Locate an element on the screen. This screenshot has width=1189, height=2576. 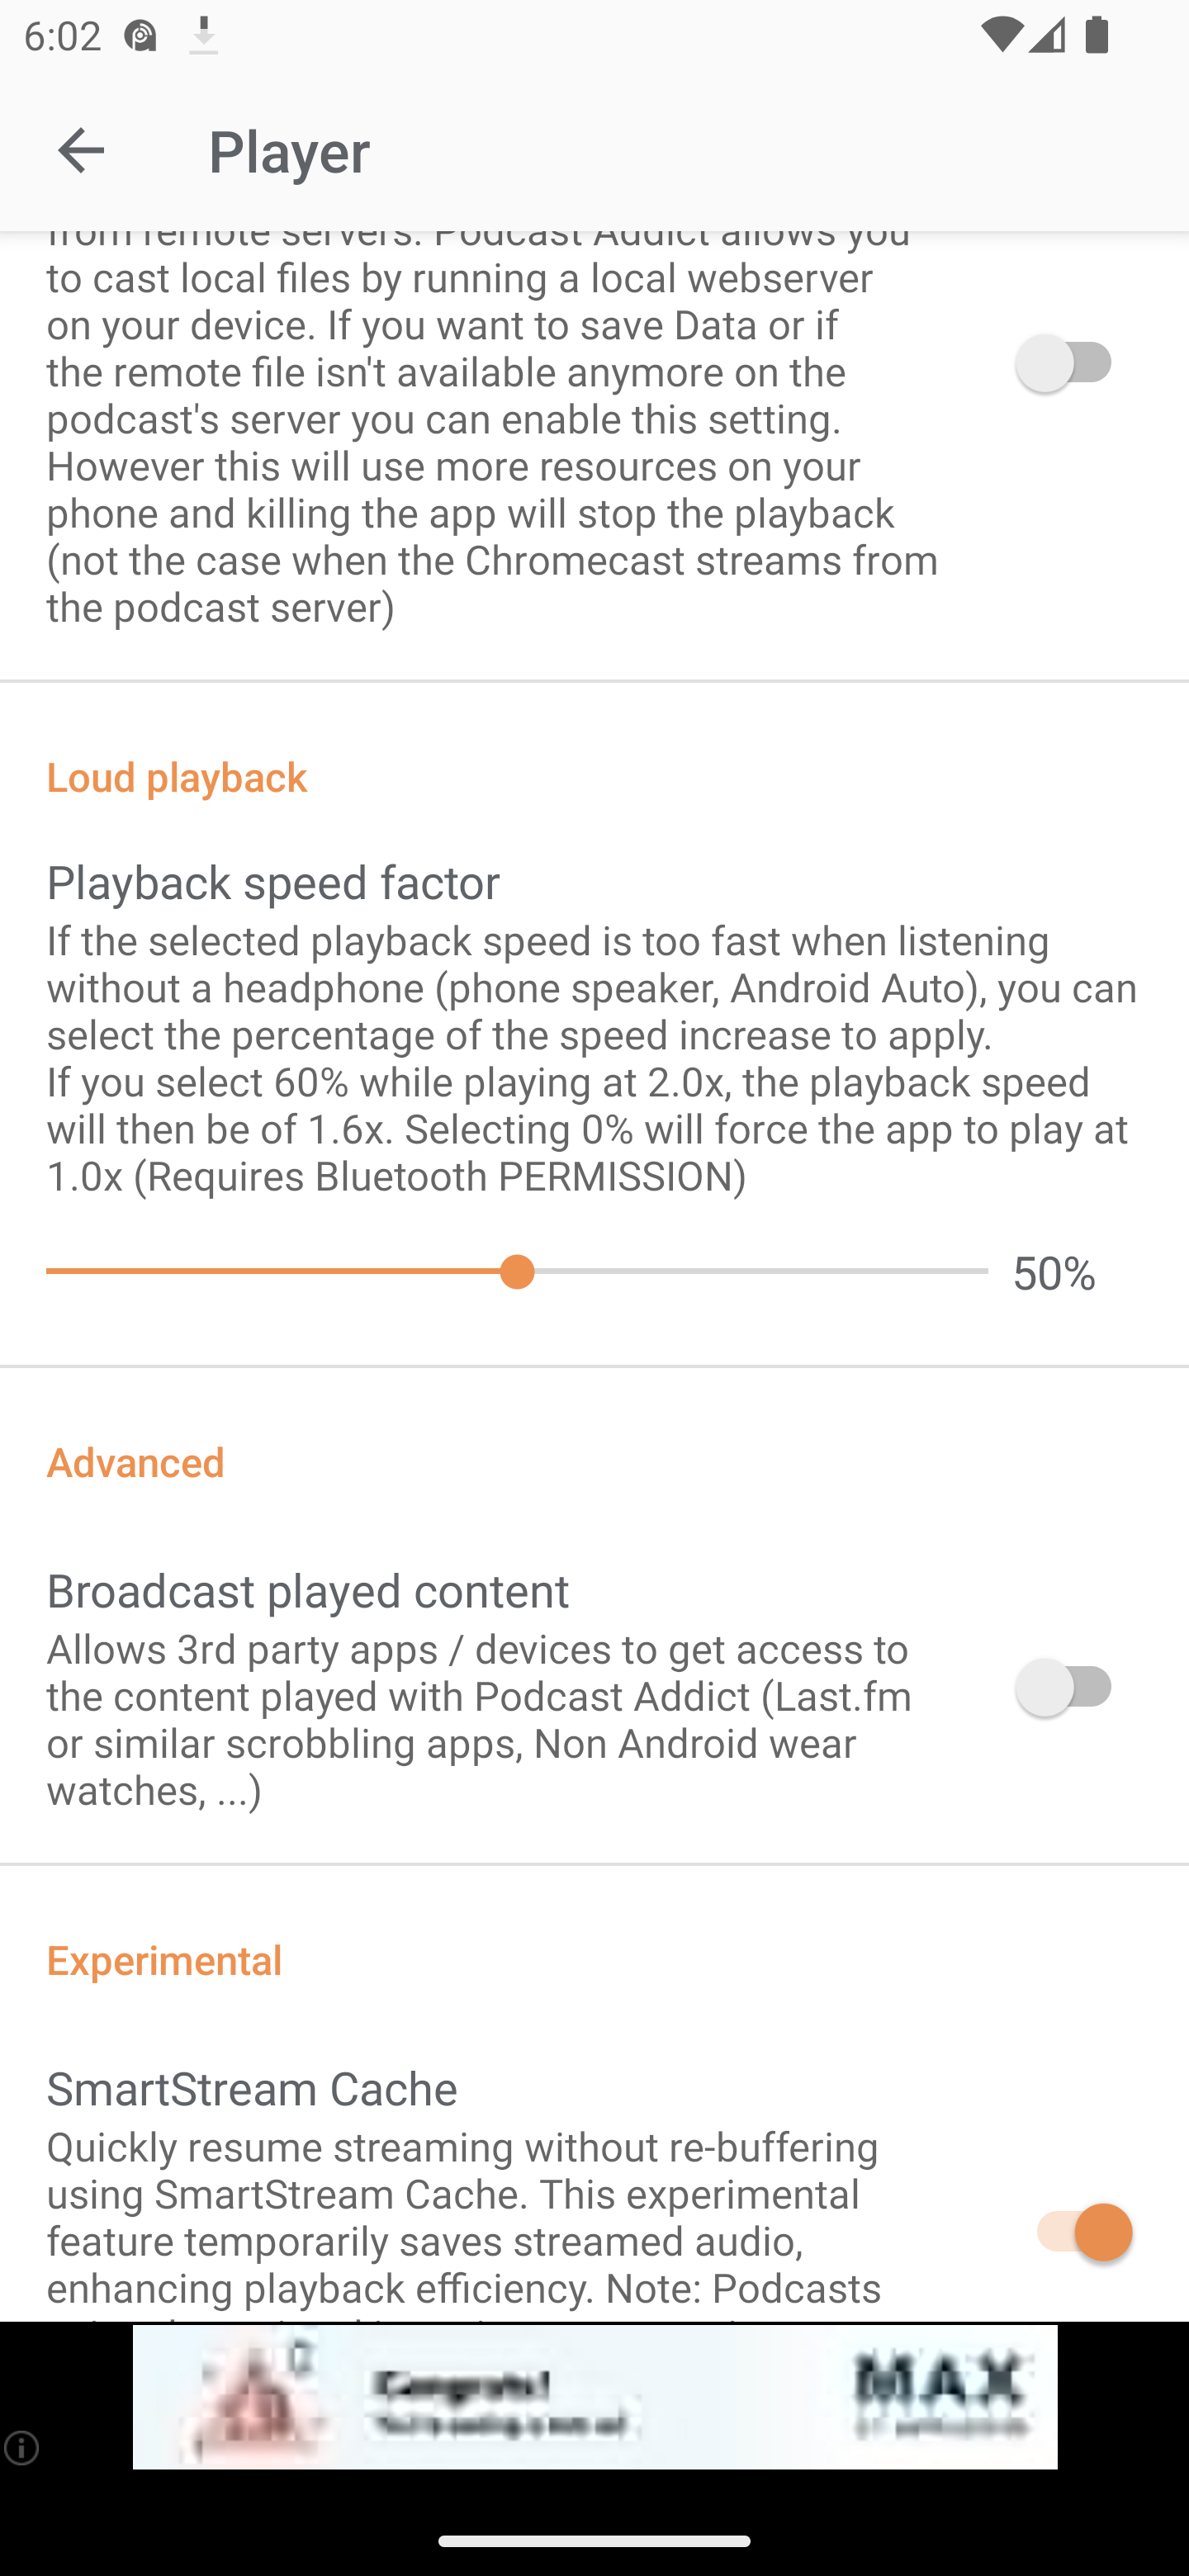
(i) is located at coordinates (23, 2447).